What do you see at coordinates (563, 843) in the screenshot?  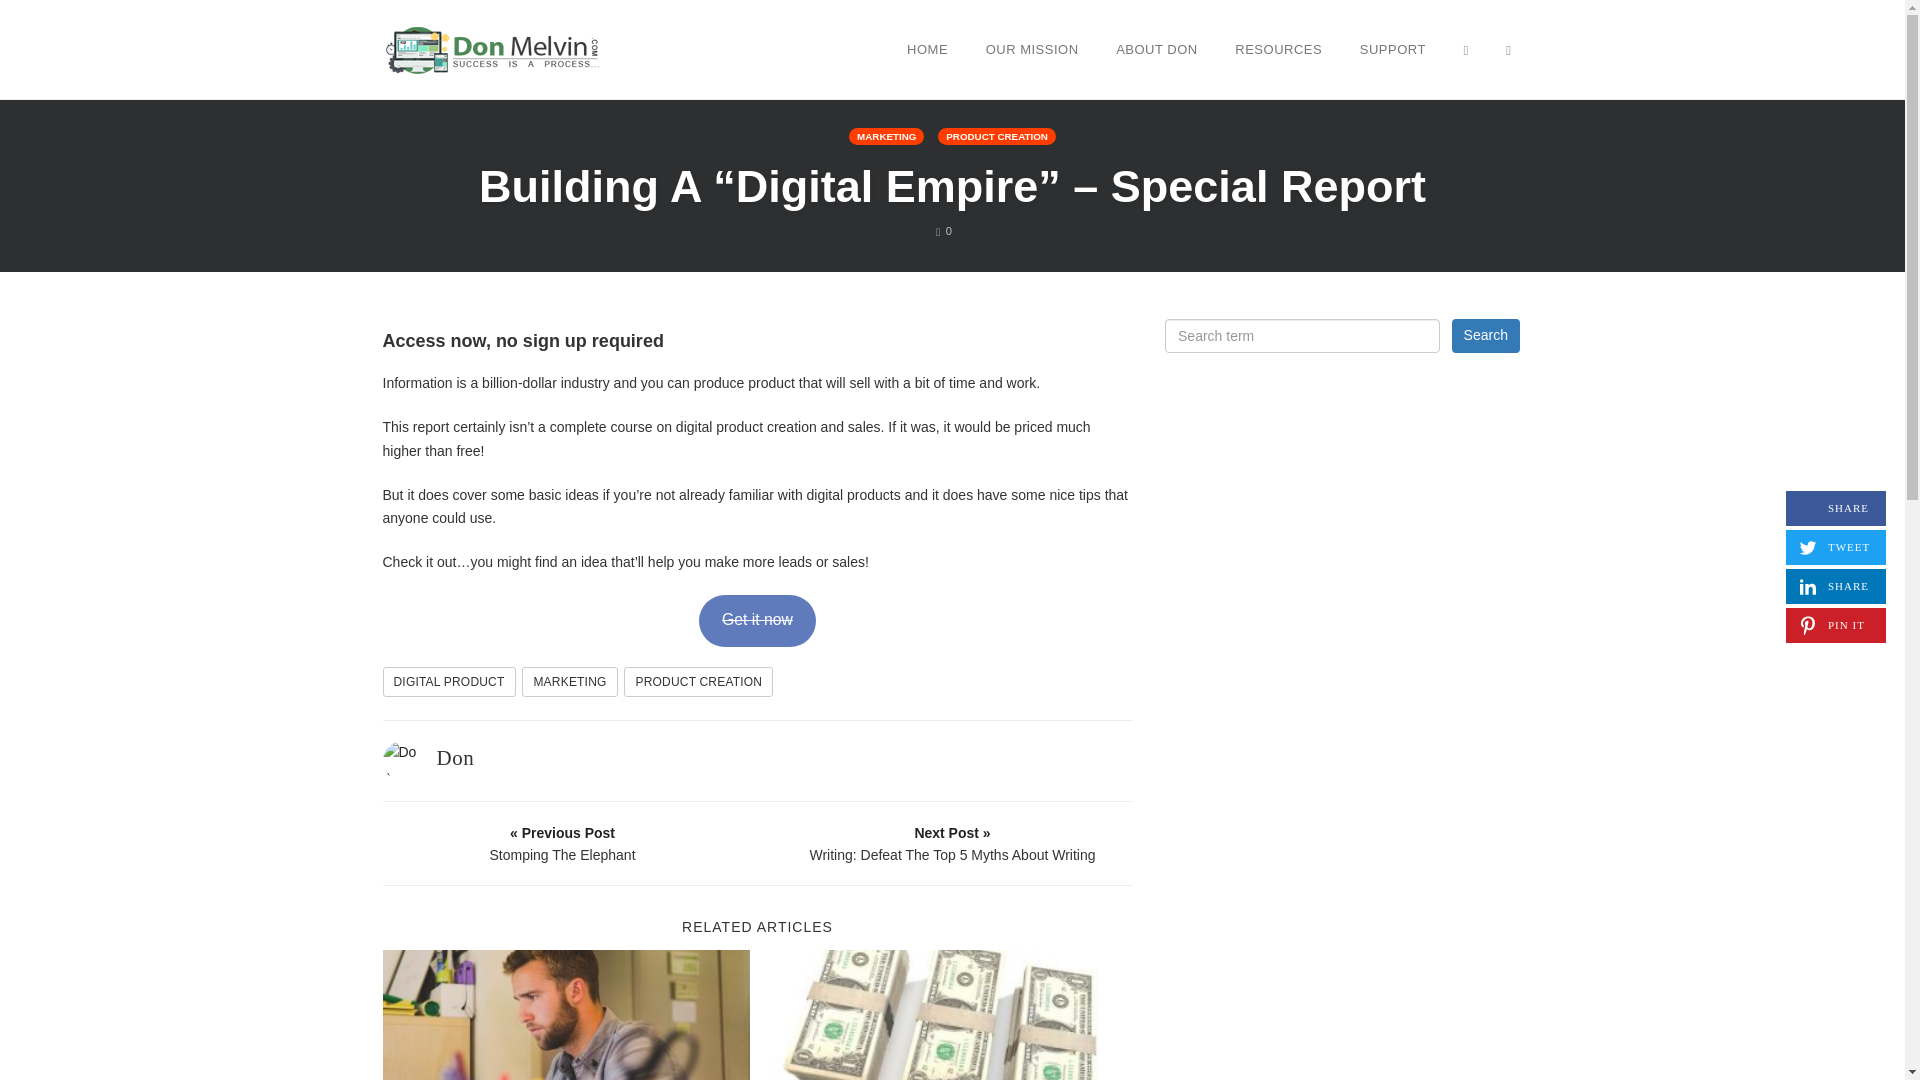 I see `Search` at bounding box center [563, 843].